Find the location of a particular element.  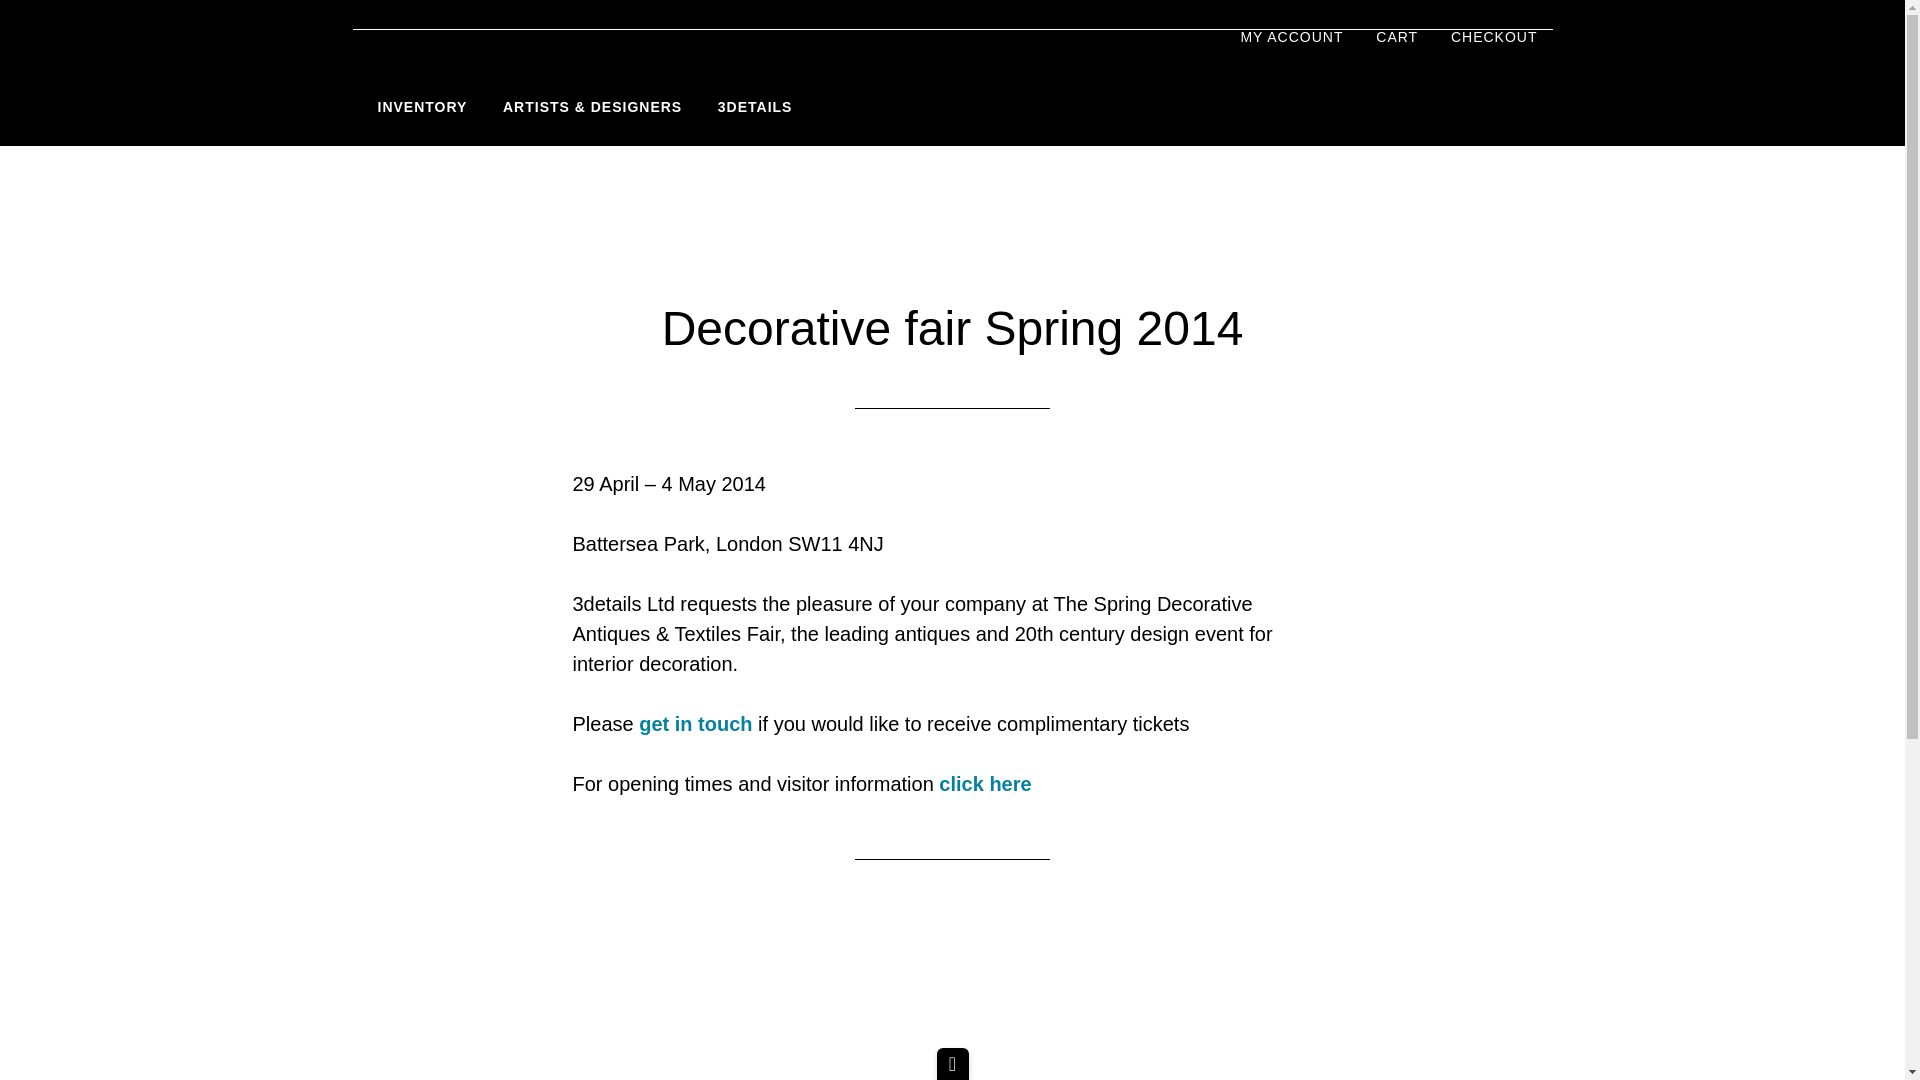

3DETAILS is located at coordinates (755, 108).